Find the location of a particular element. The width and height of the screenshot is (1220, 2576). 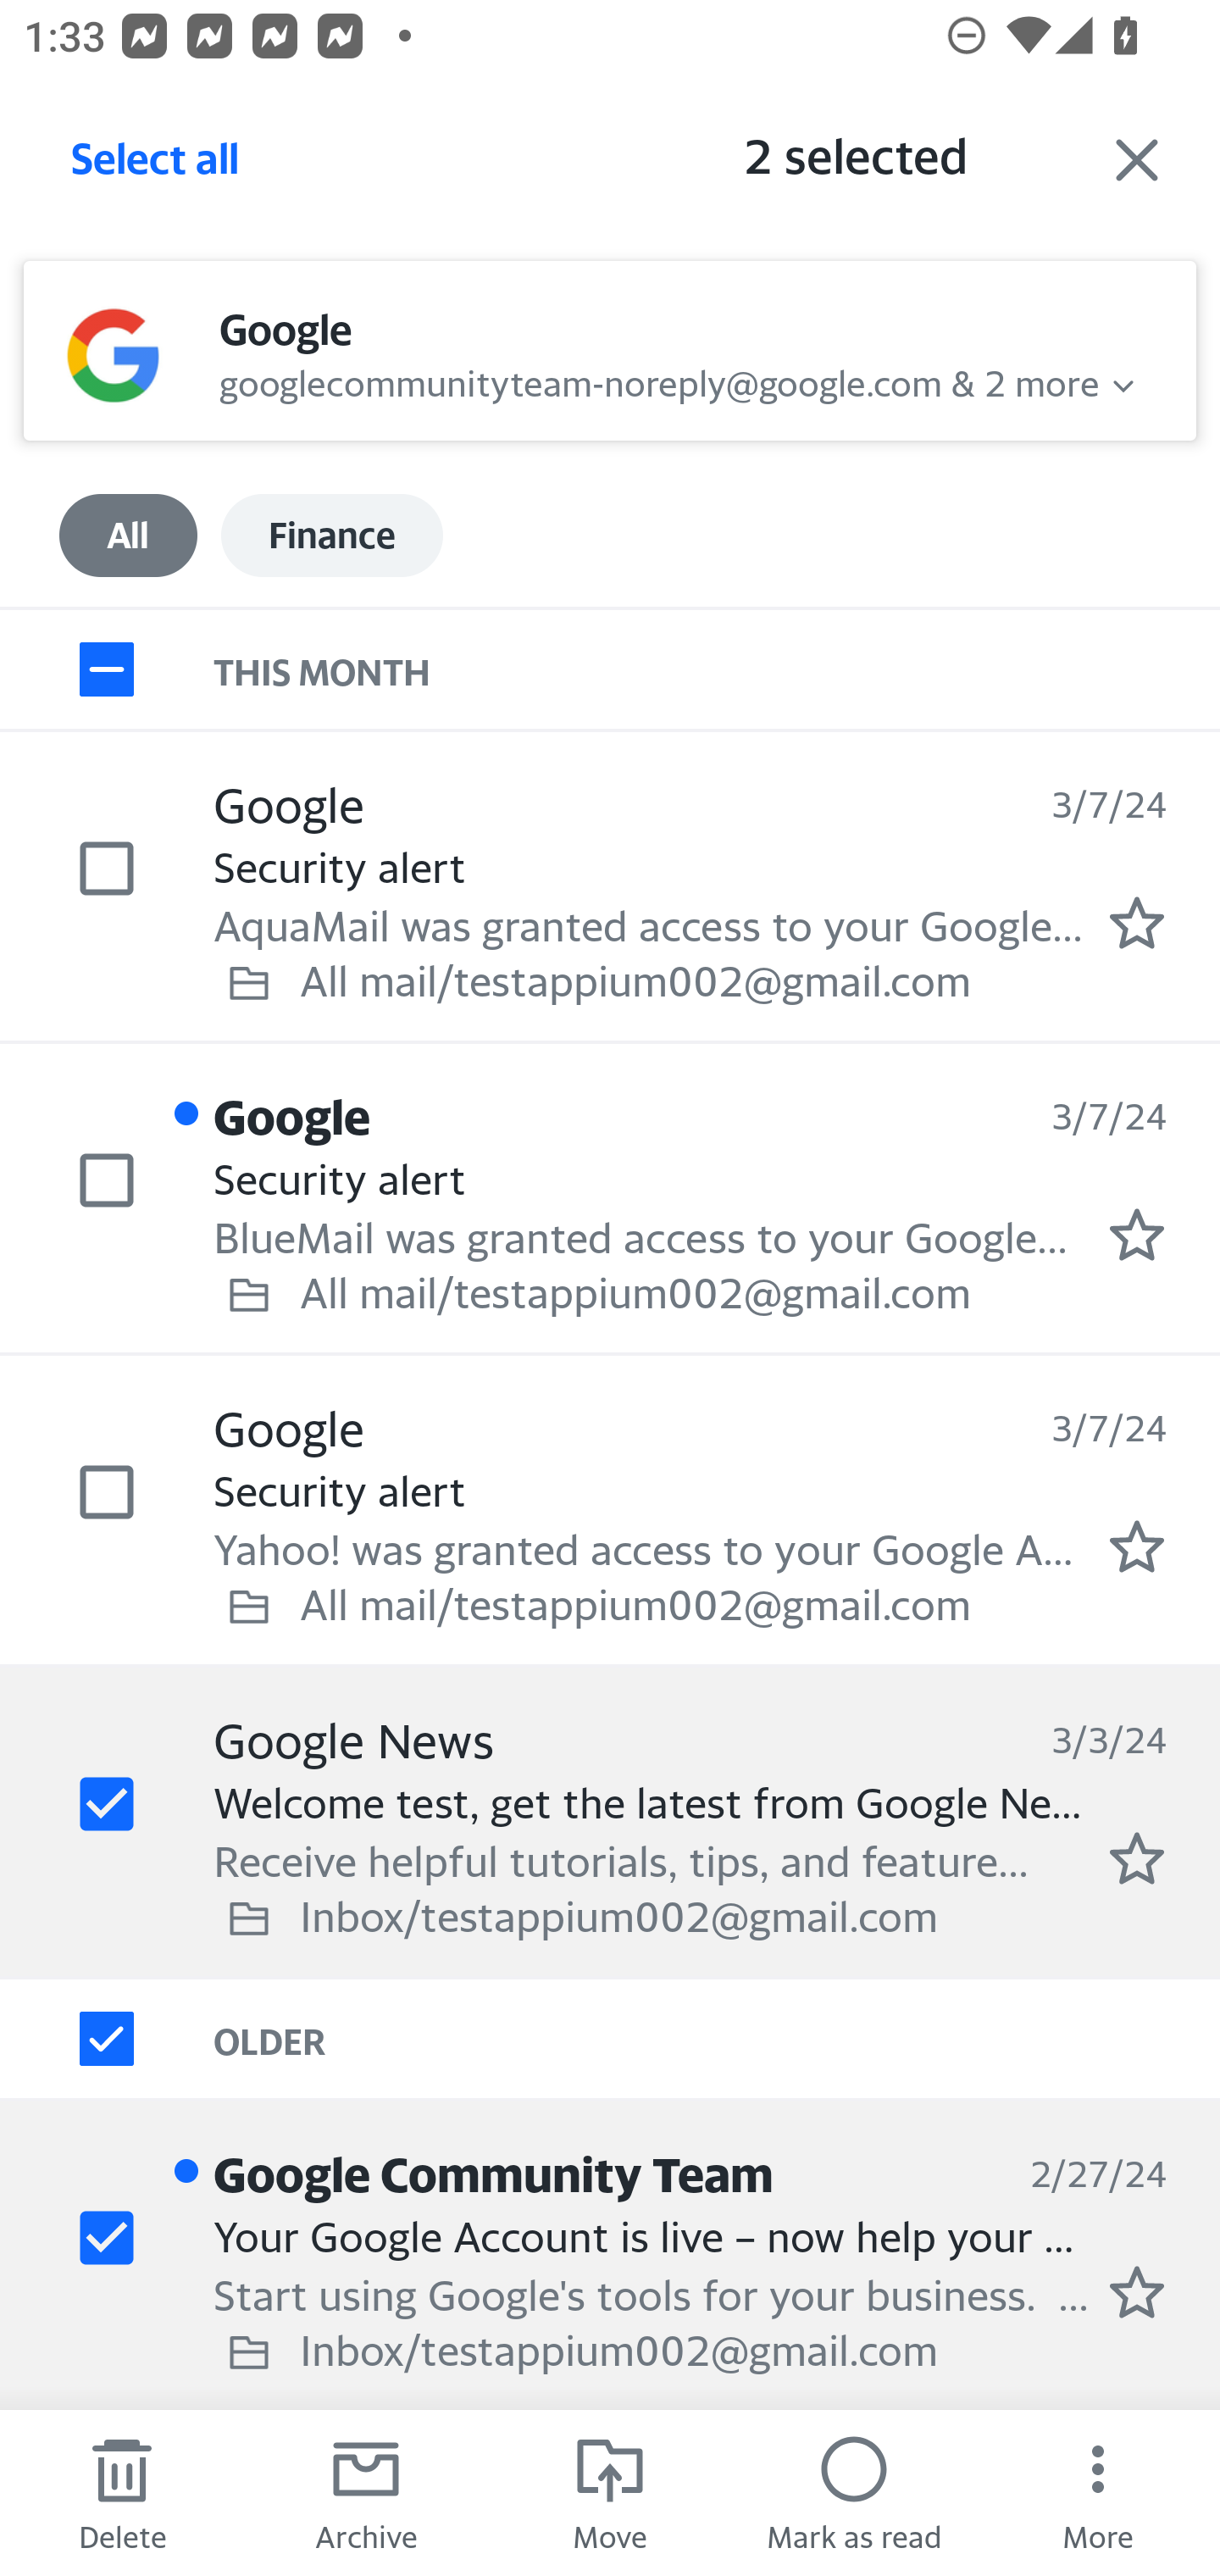

Mark as starred. is located at coordinates (1137, 1546).